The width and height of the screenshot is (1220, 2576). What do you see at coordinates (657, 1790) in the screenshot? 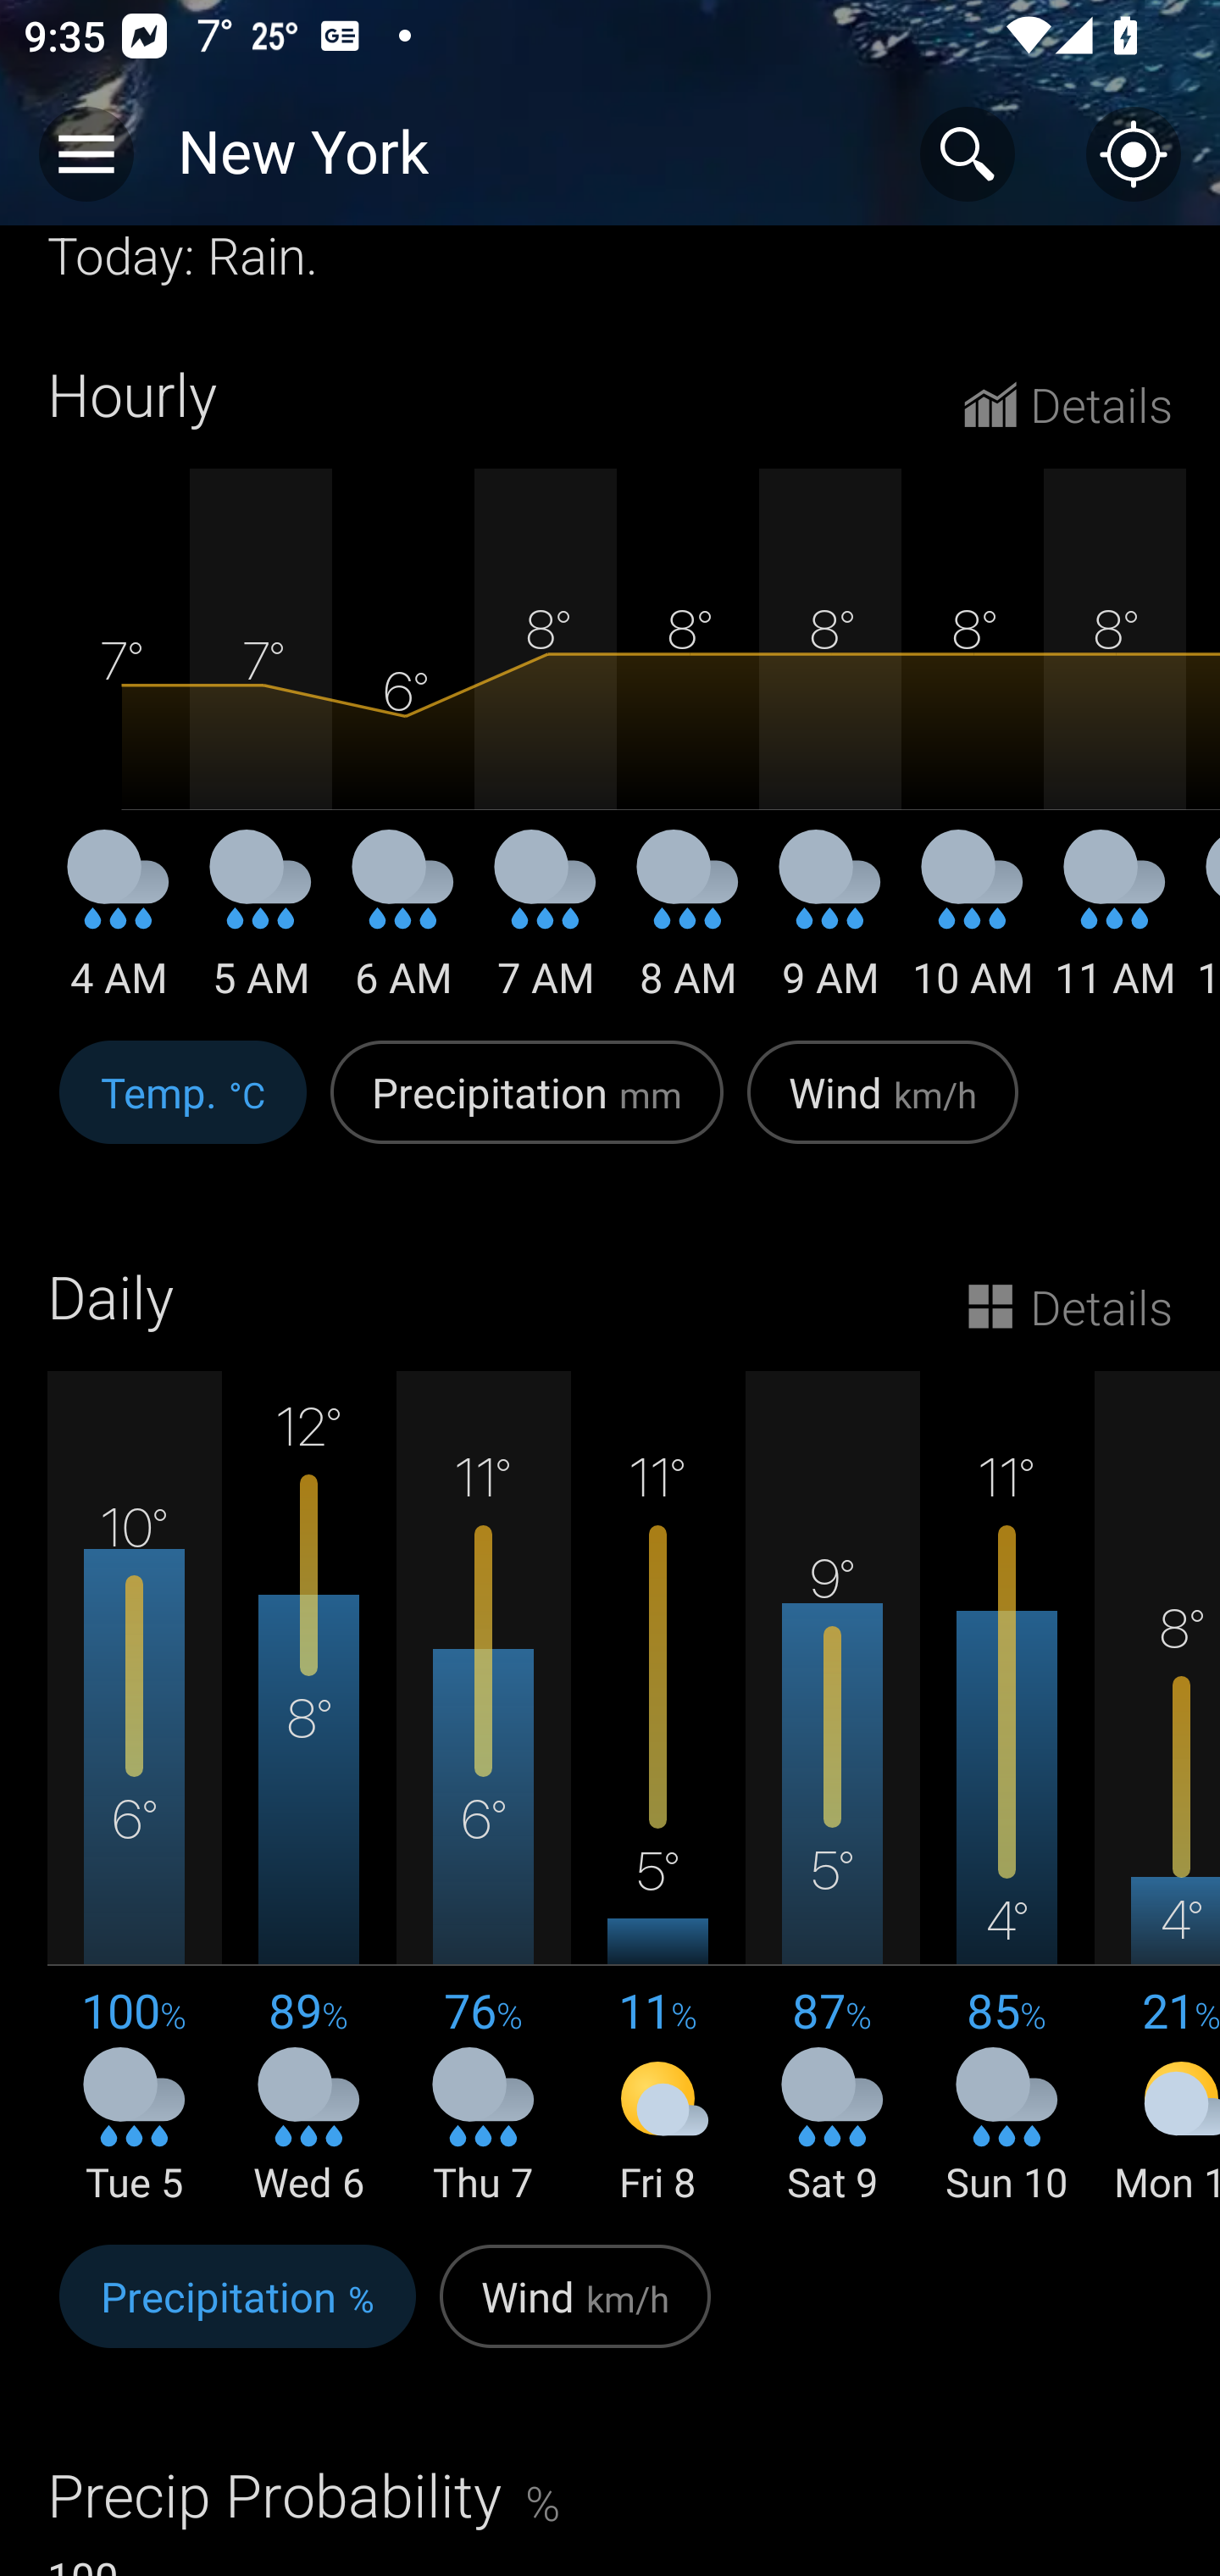
I see `11° 5° 11 % Fri 8` at bounding box center [657, 1790].